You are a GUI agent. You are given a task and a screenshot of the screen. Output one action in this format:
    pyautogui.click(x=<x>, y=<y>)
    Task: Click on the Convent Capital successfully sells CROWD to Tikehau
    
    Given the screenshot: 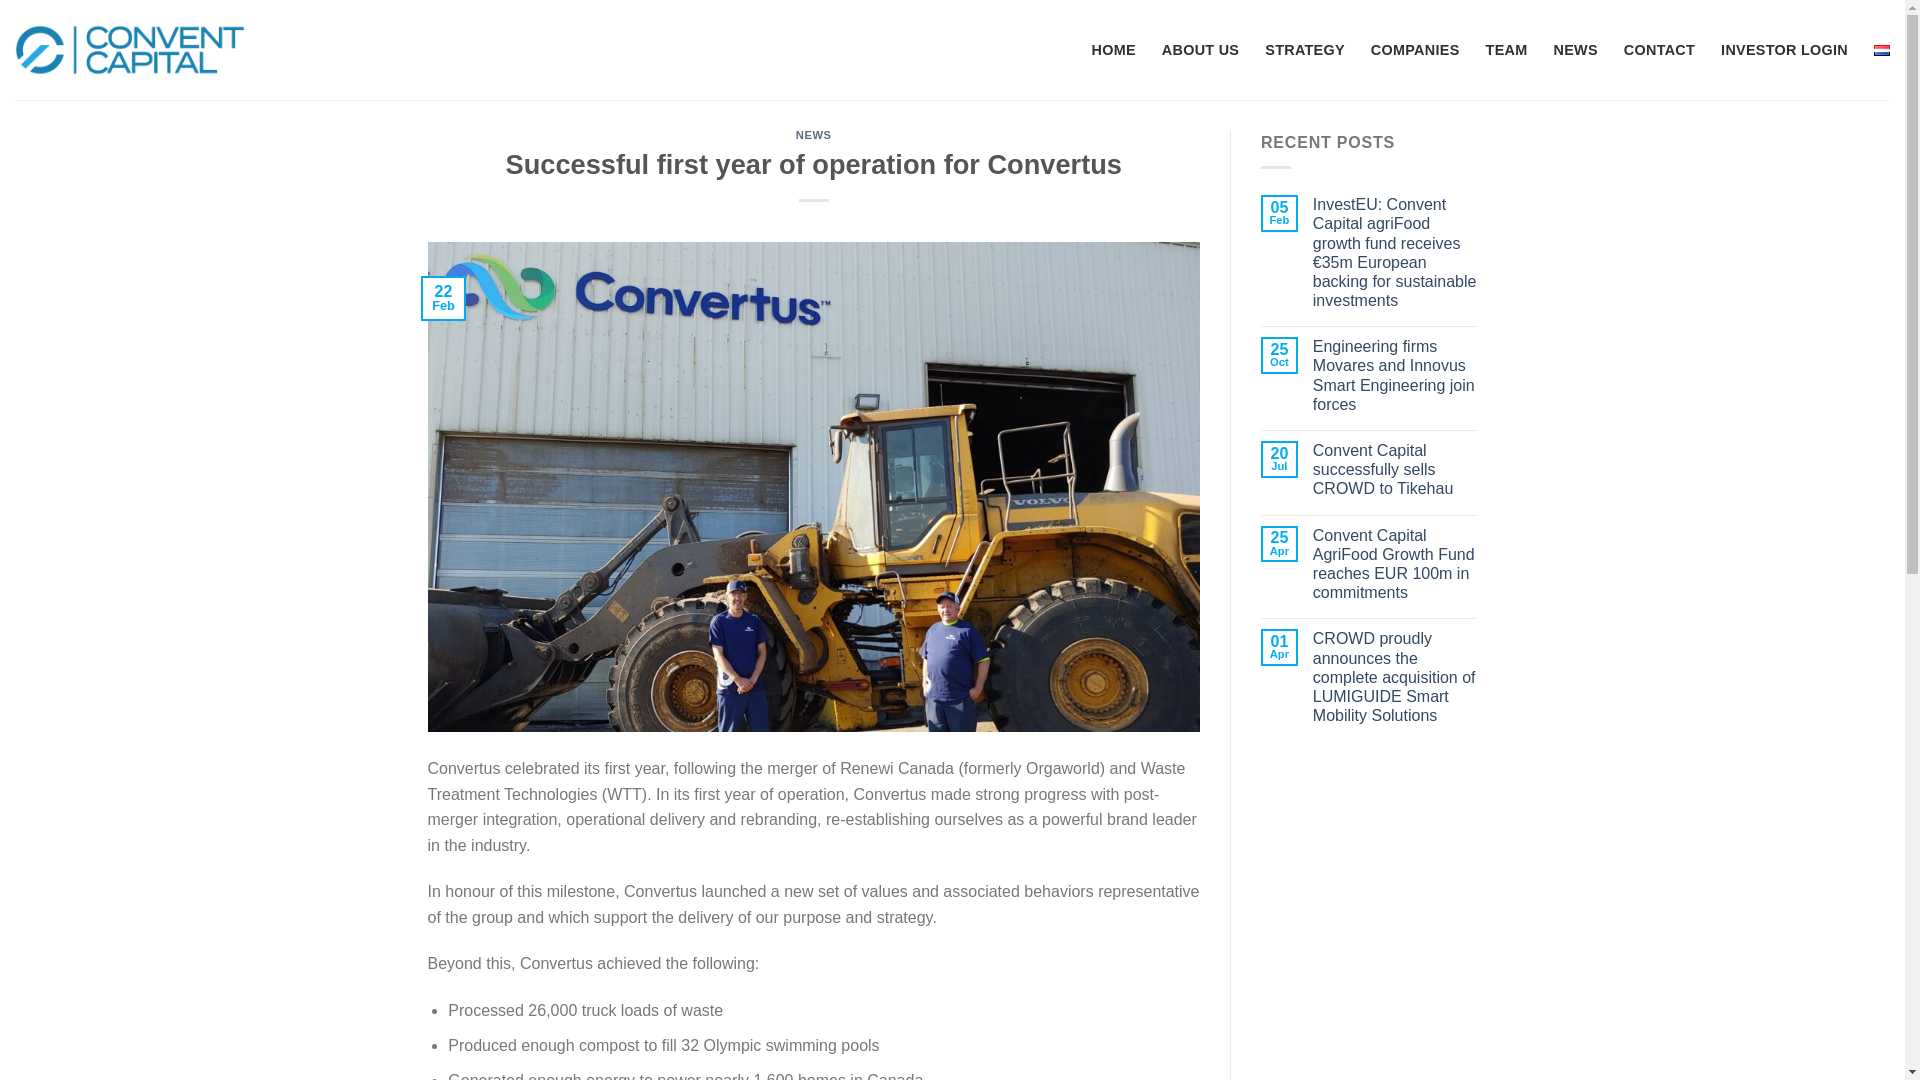 What is the action you would take?
    pyautogui.click(x=1396, y=469)
    